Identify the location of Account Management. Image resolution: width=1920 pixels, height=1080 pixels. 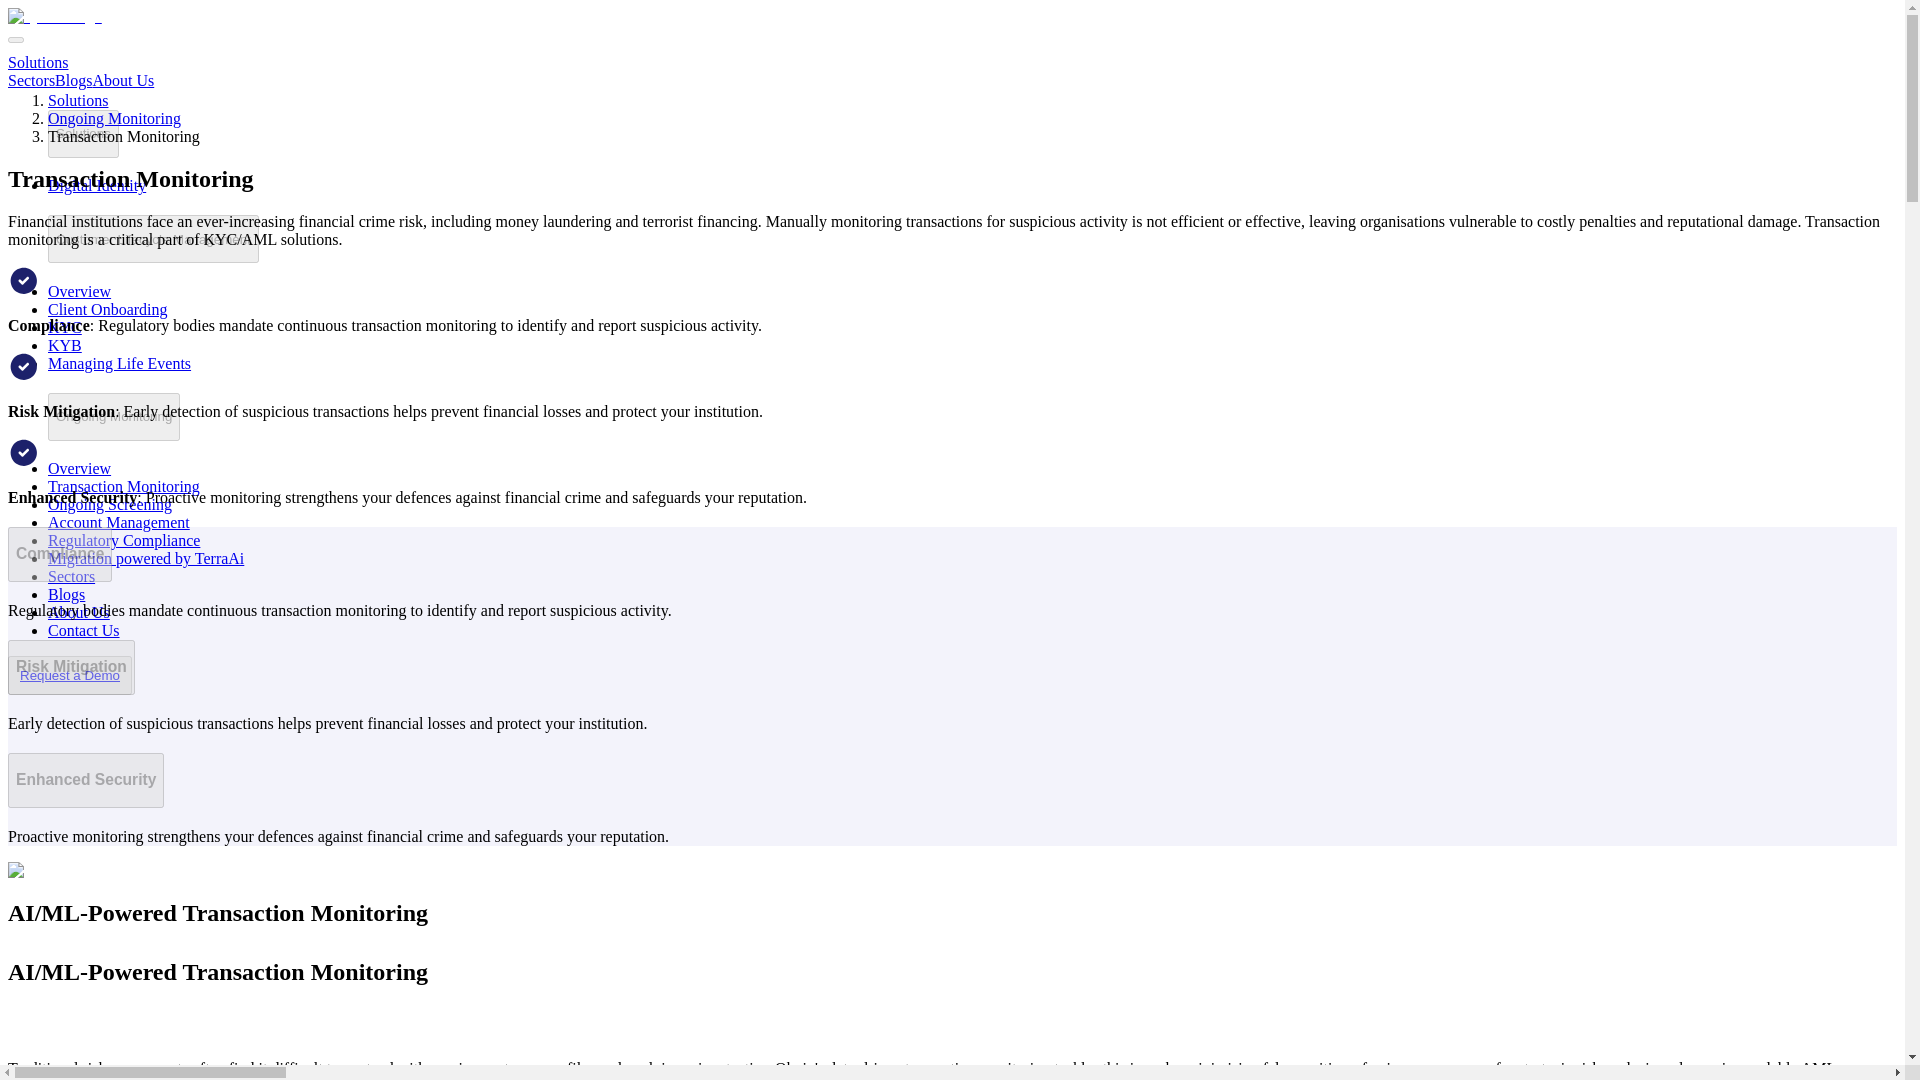
(119, 522).